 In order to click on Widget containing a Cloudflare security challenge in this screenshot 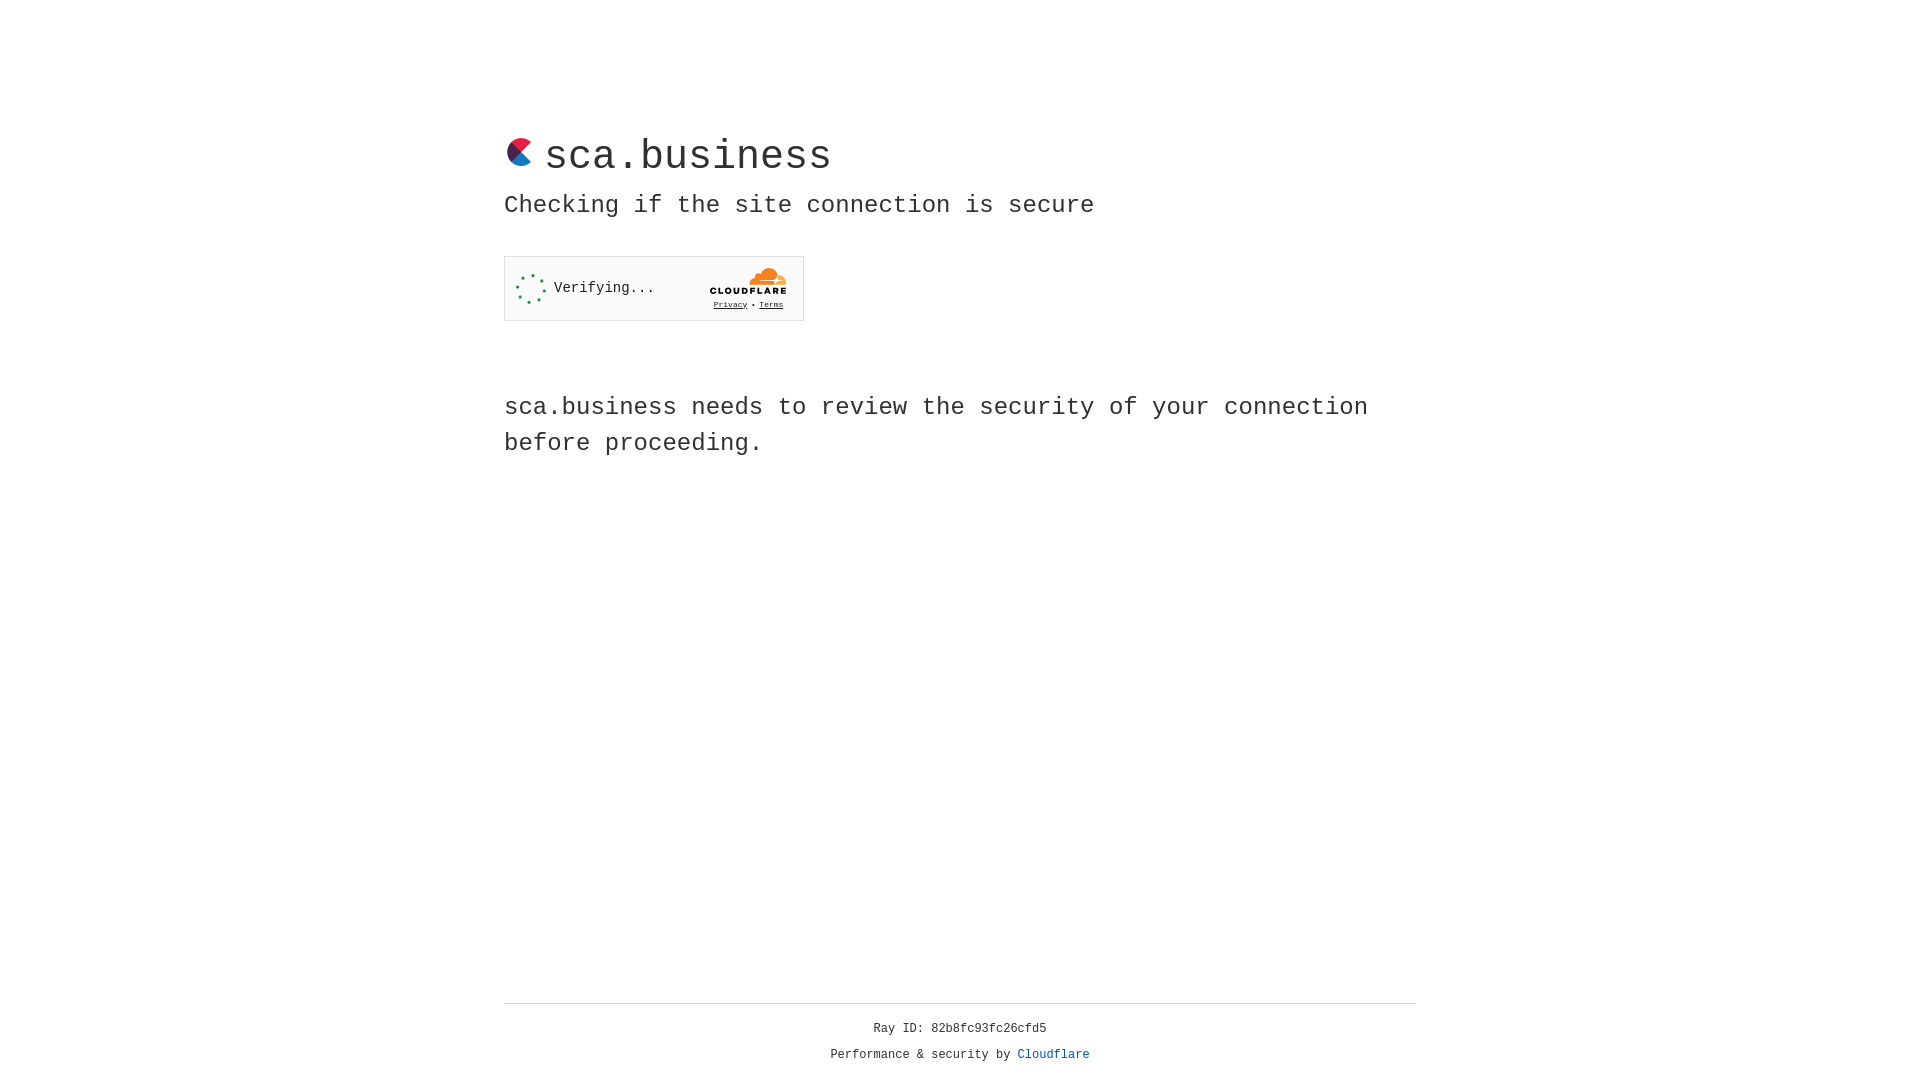, I will do `click(654, 288)`.